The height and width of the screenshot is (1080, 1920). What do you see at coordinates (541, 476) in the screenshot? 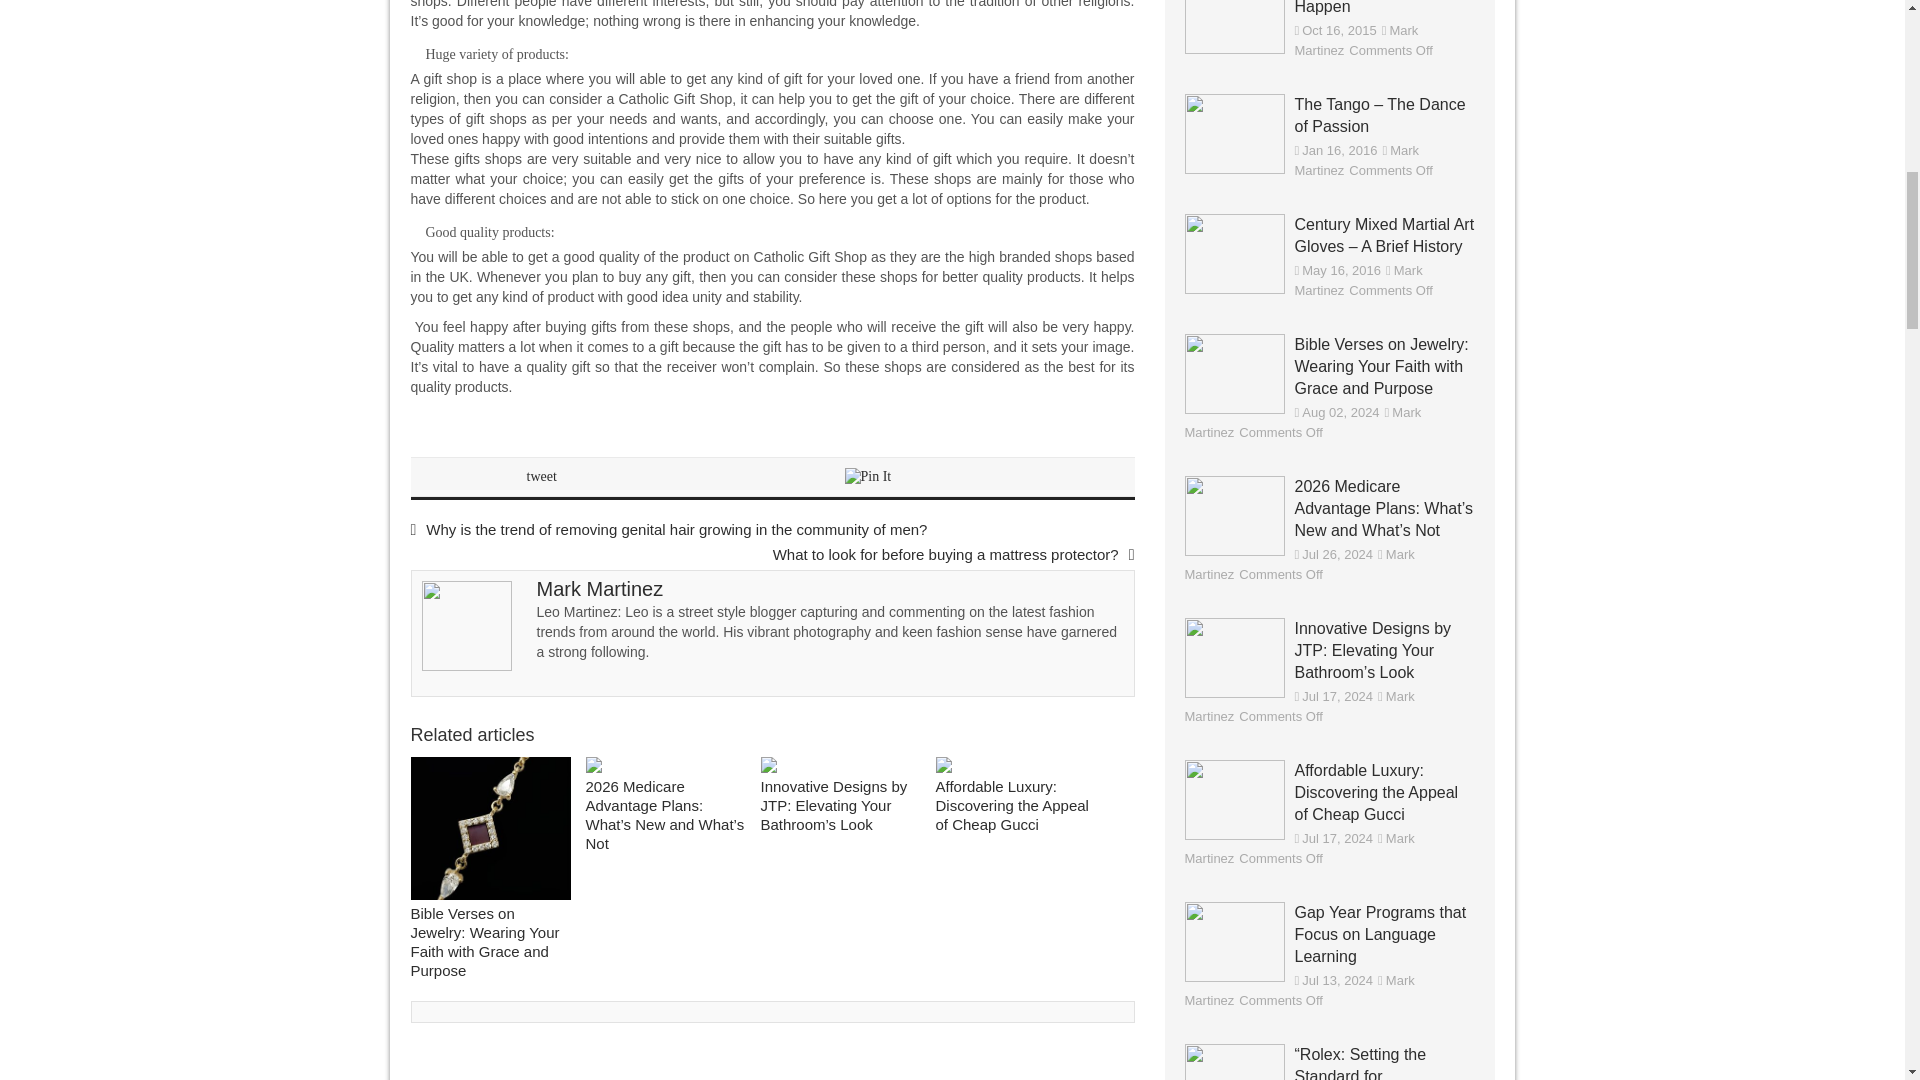
I see `tweet` at bounding box center [541, 476].